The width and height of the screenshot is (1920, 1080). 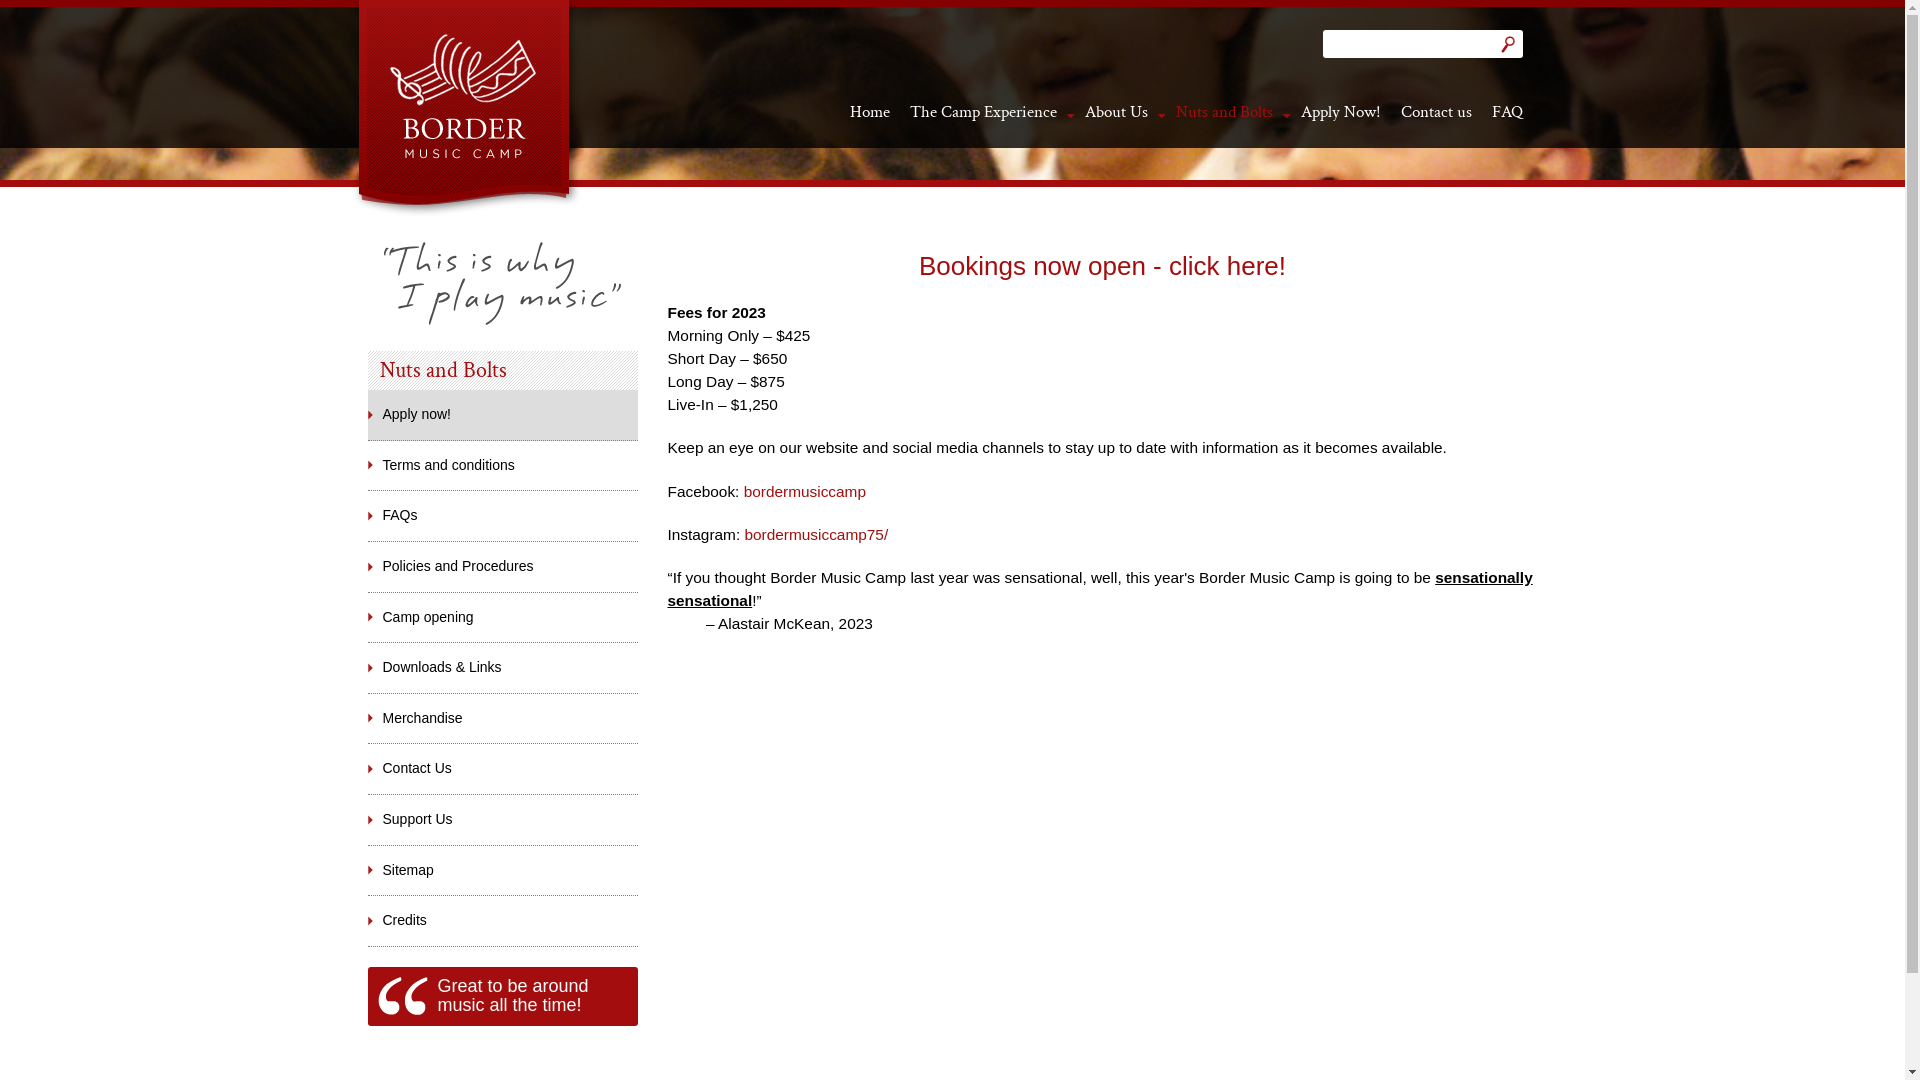 I want to click on bordermusiccamp75/, so click(x=816, y=534).